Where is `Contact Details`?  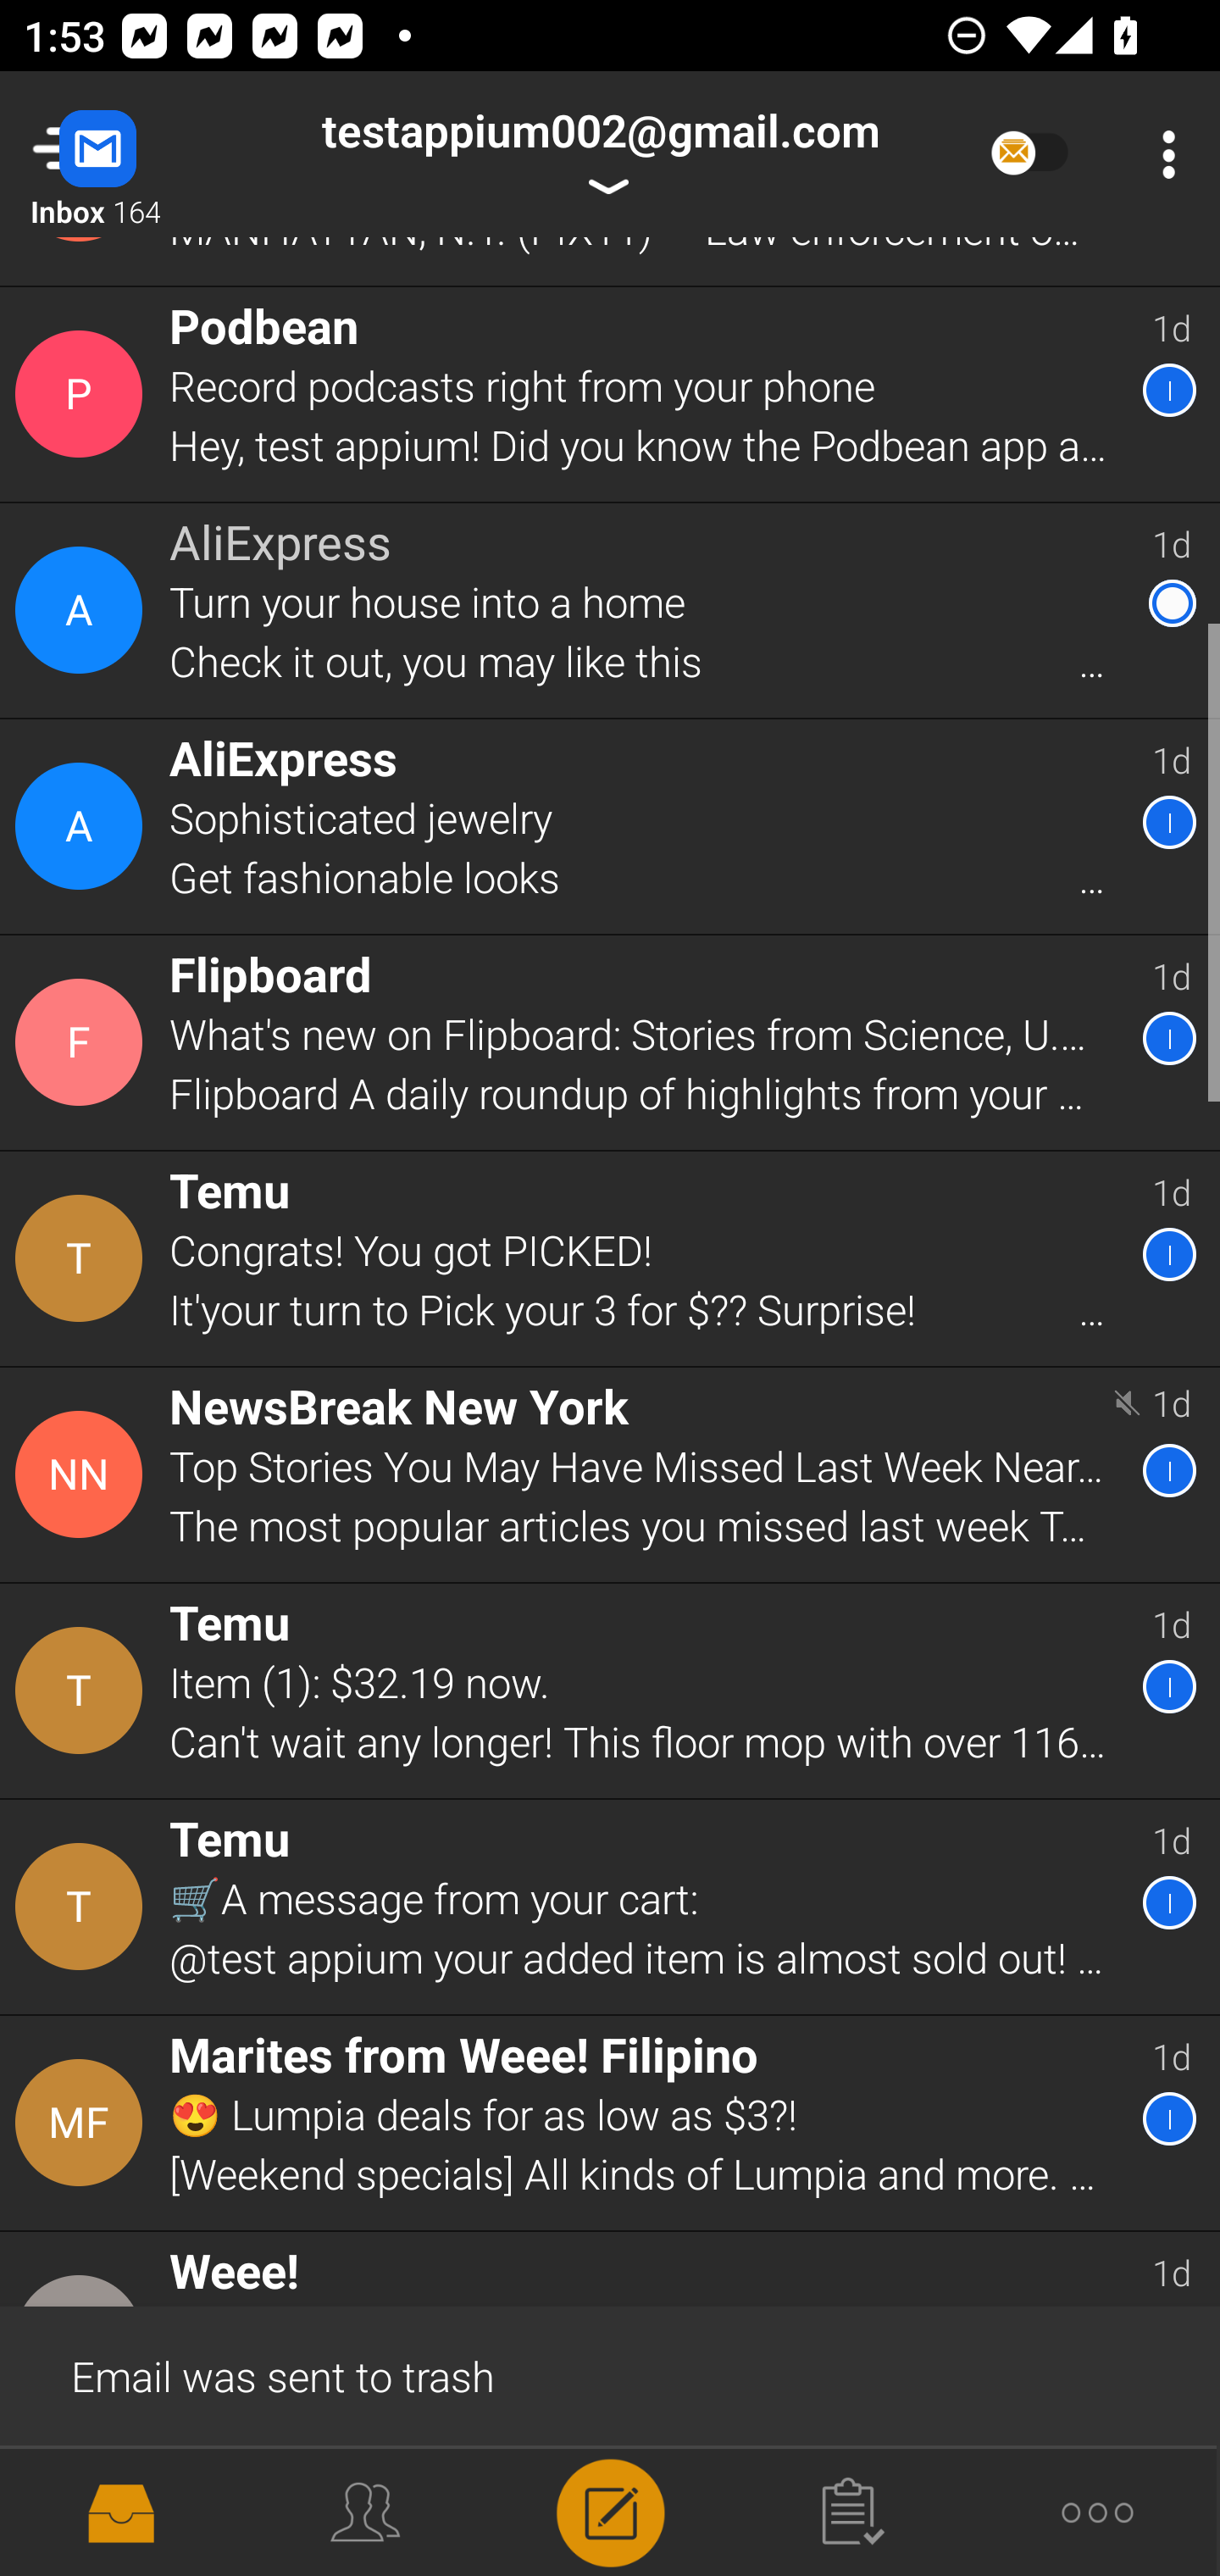 Contact Details is located at coordinates (83, 395).